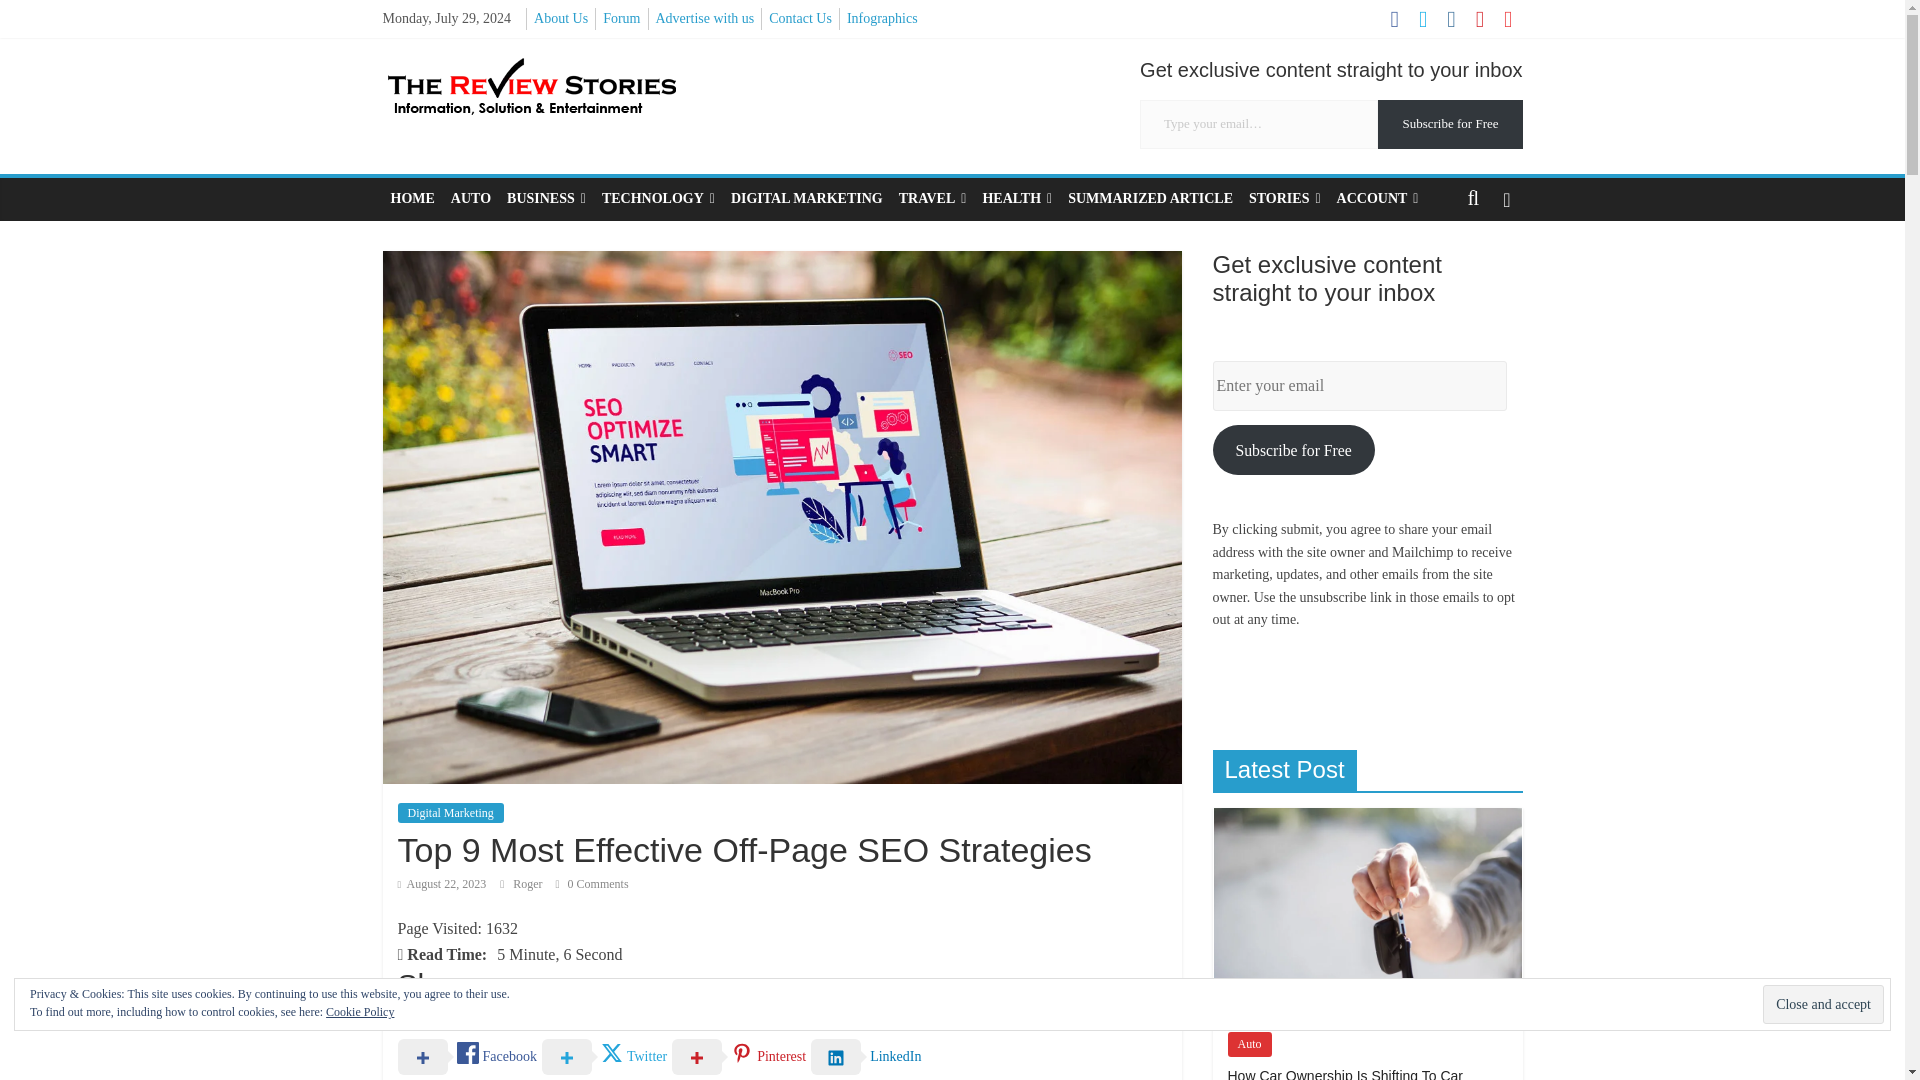 This screenshot has height=1080, width=1920. Describe the element at coordinates (1016, 199) in the screenshot. I see `HEALTH` at that location.